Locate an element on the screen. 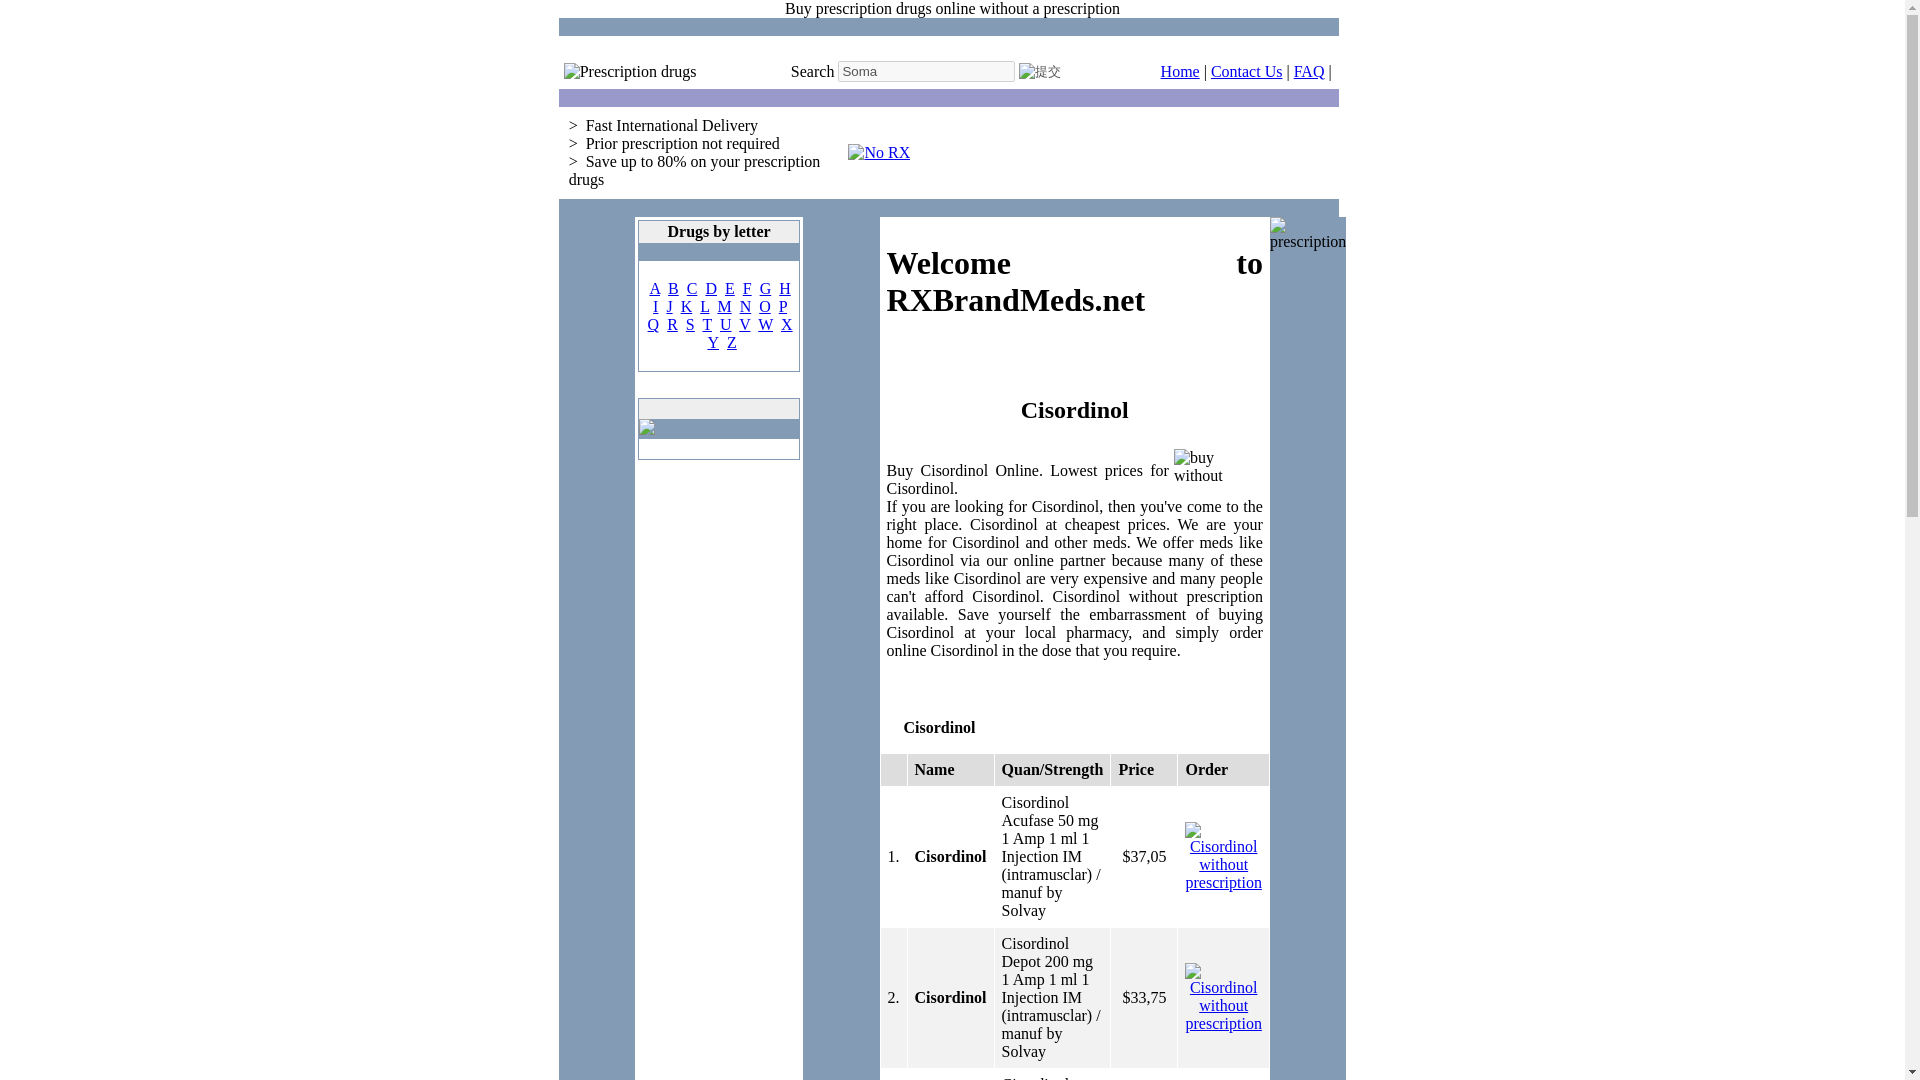 Image resolution: width=1920 pixels, height=1080 pixels. Z is located at coordinates (732, 342).